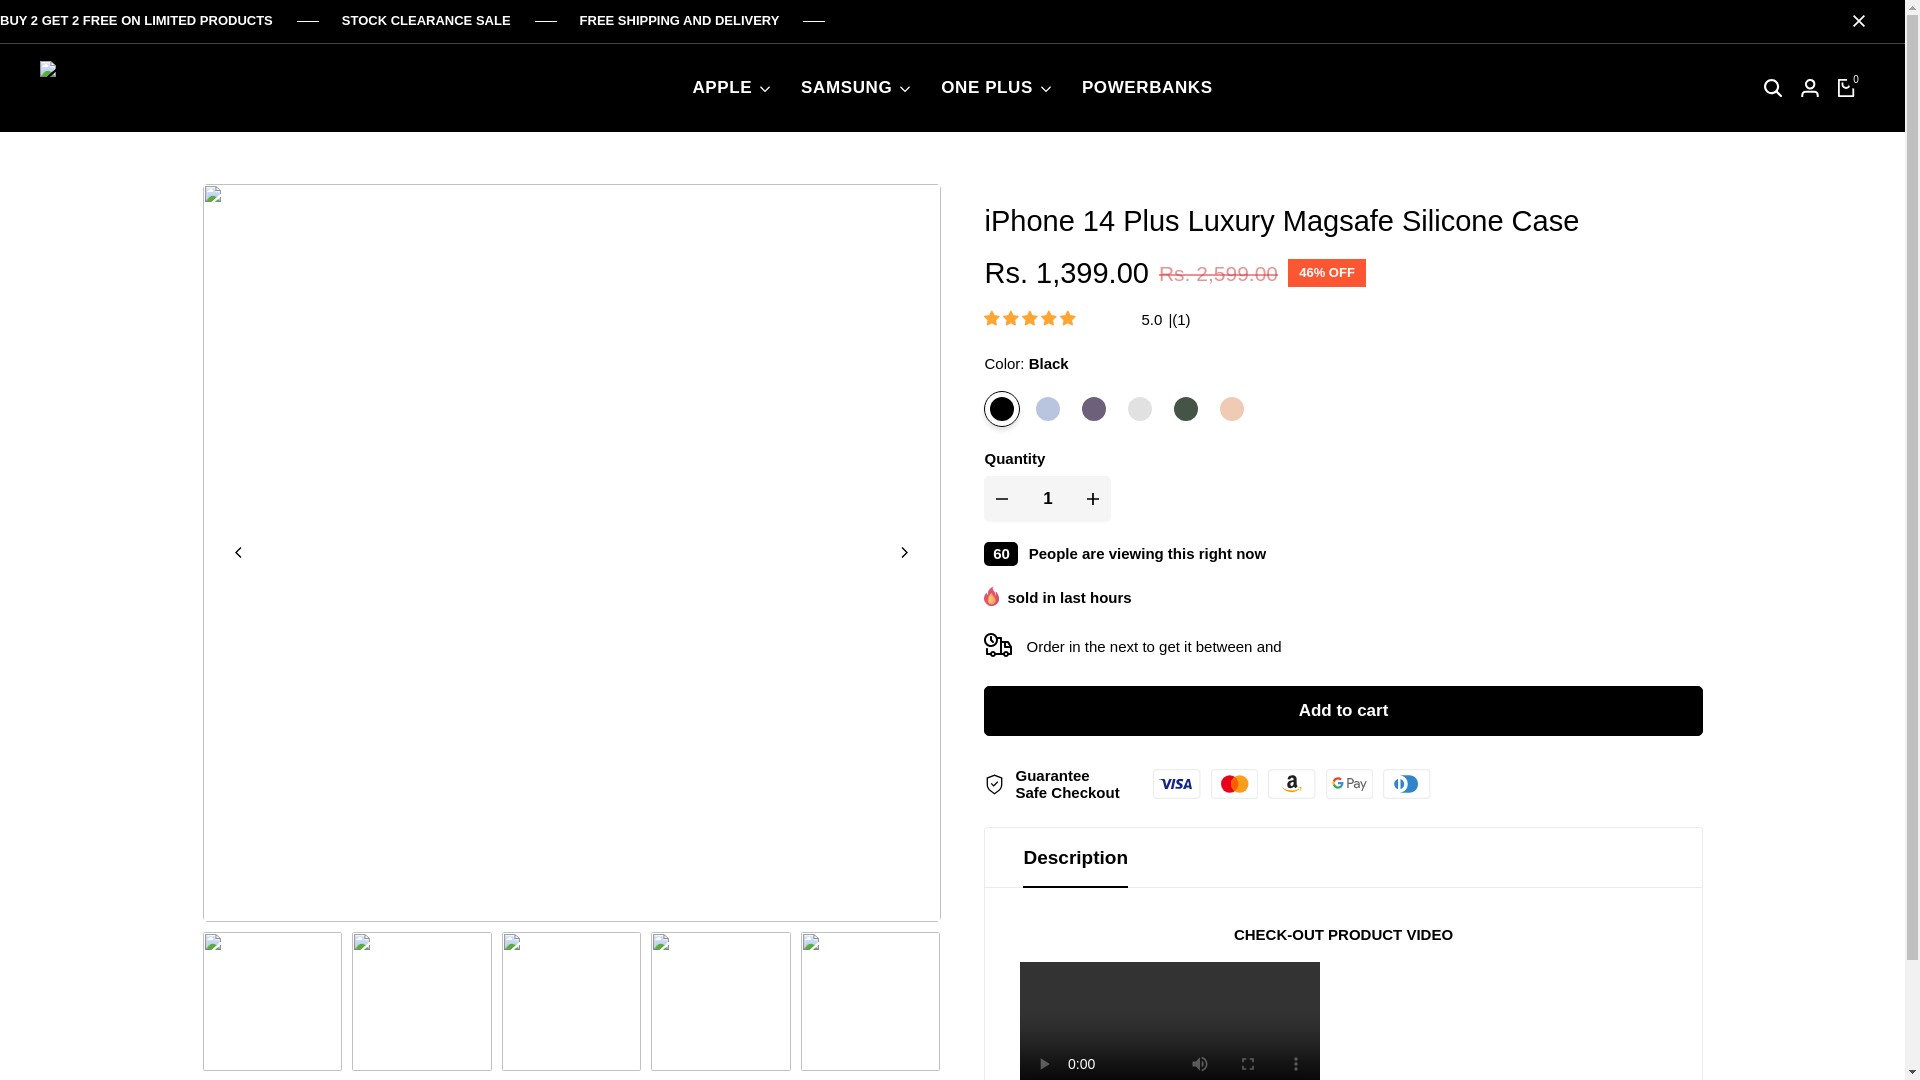 The image size is (1920, 1080). What do you see at coordinates (1846, 88) in the screenshot?
I see `0` at bounding box center [1846, 88].